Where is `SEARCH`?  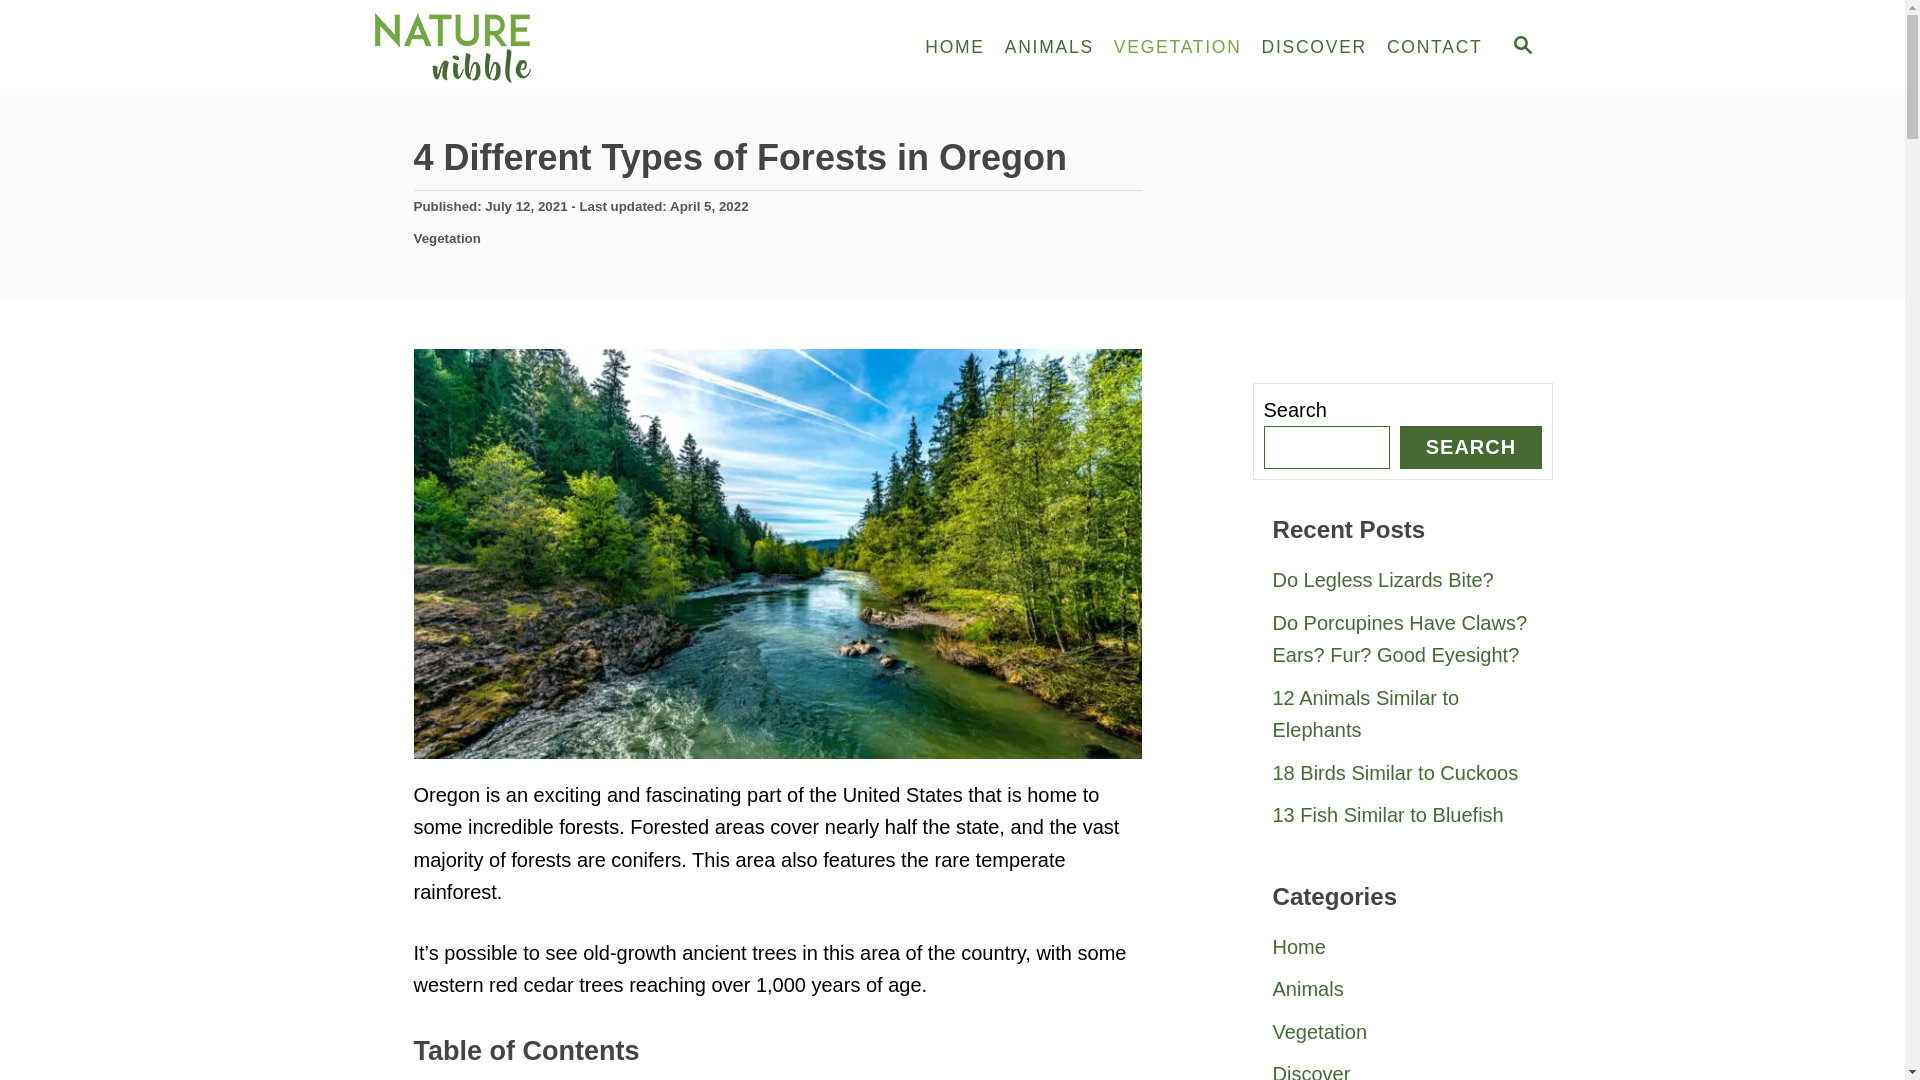 SEARCH is located at coordinates (1470, 446).